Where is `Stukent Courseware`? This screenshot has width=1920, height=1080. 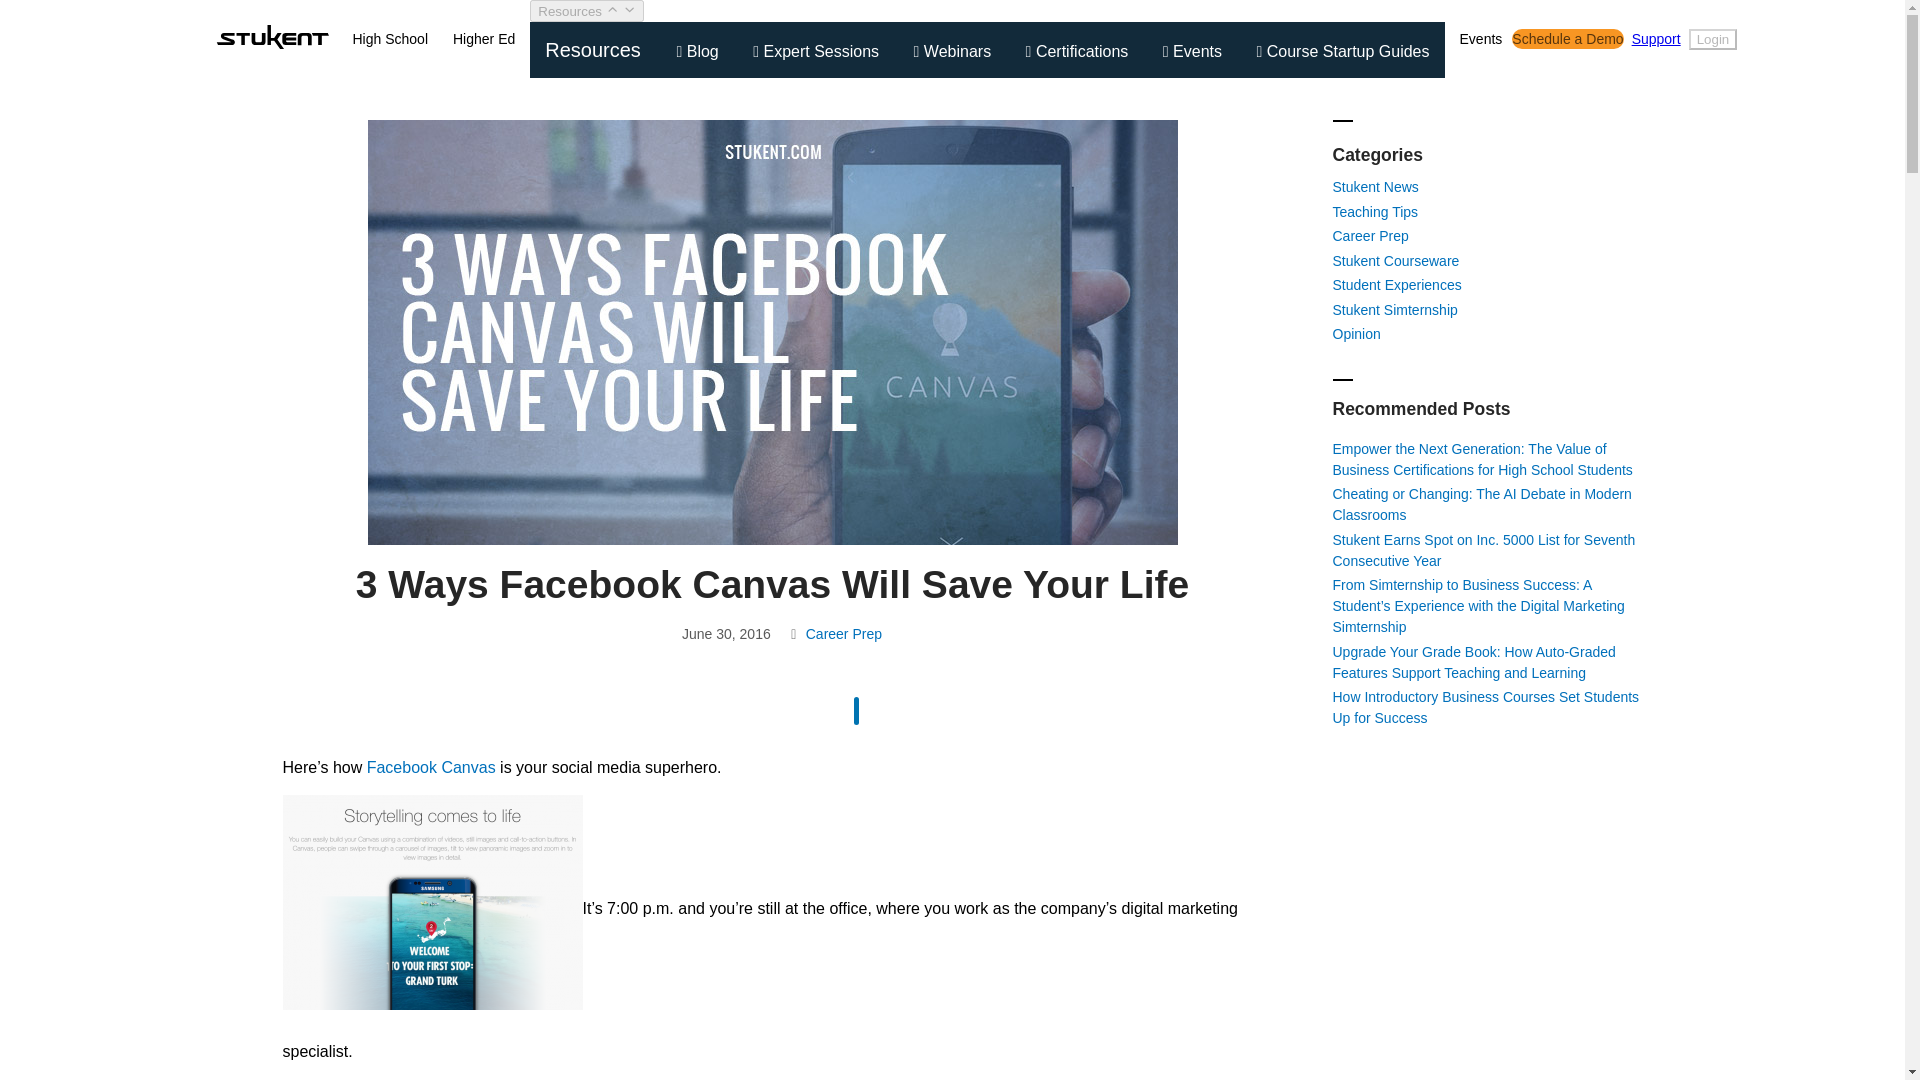 Stukent Courseware is located at coordinates (1396, 259).